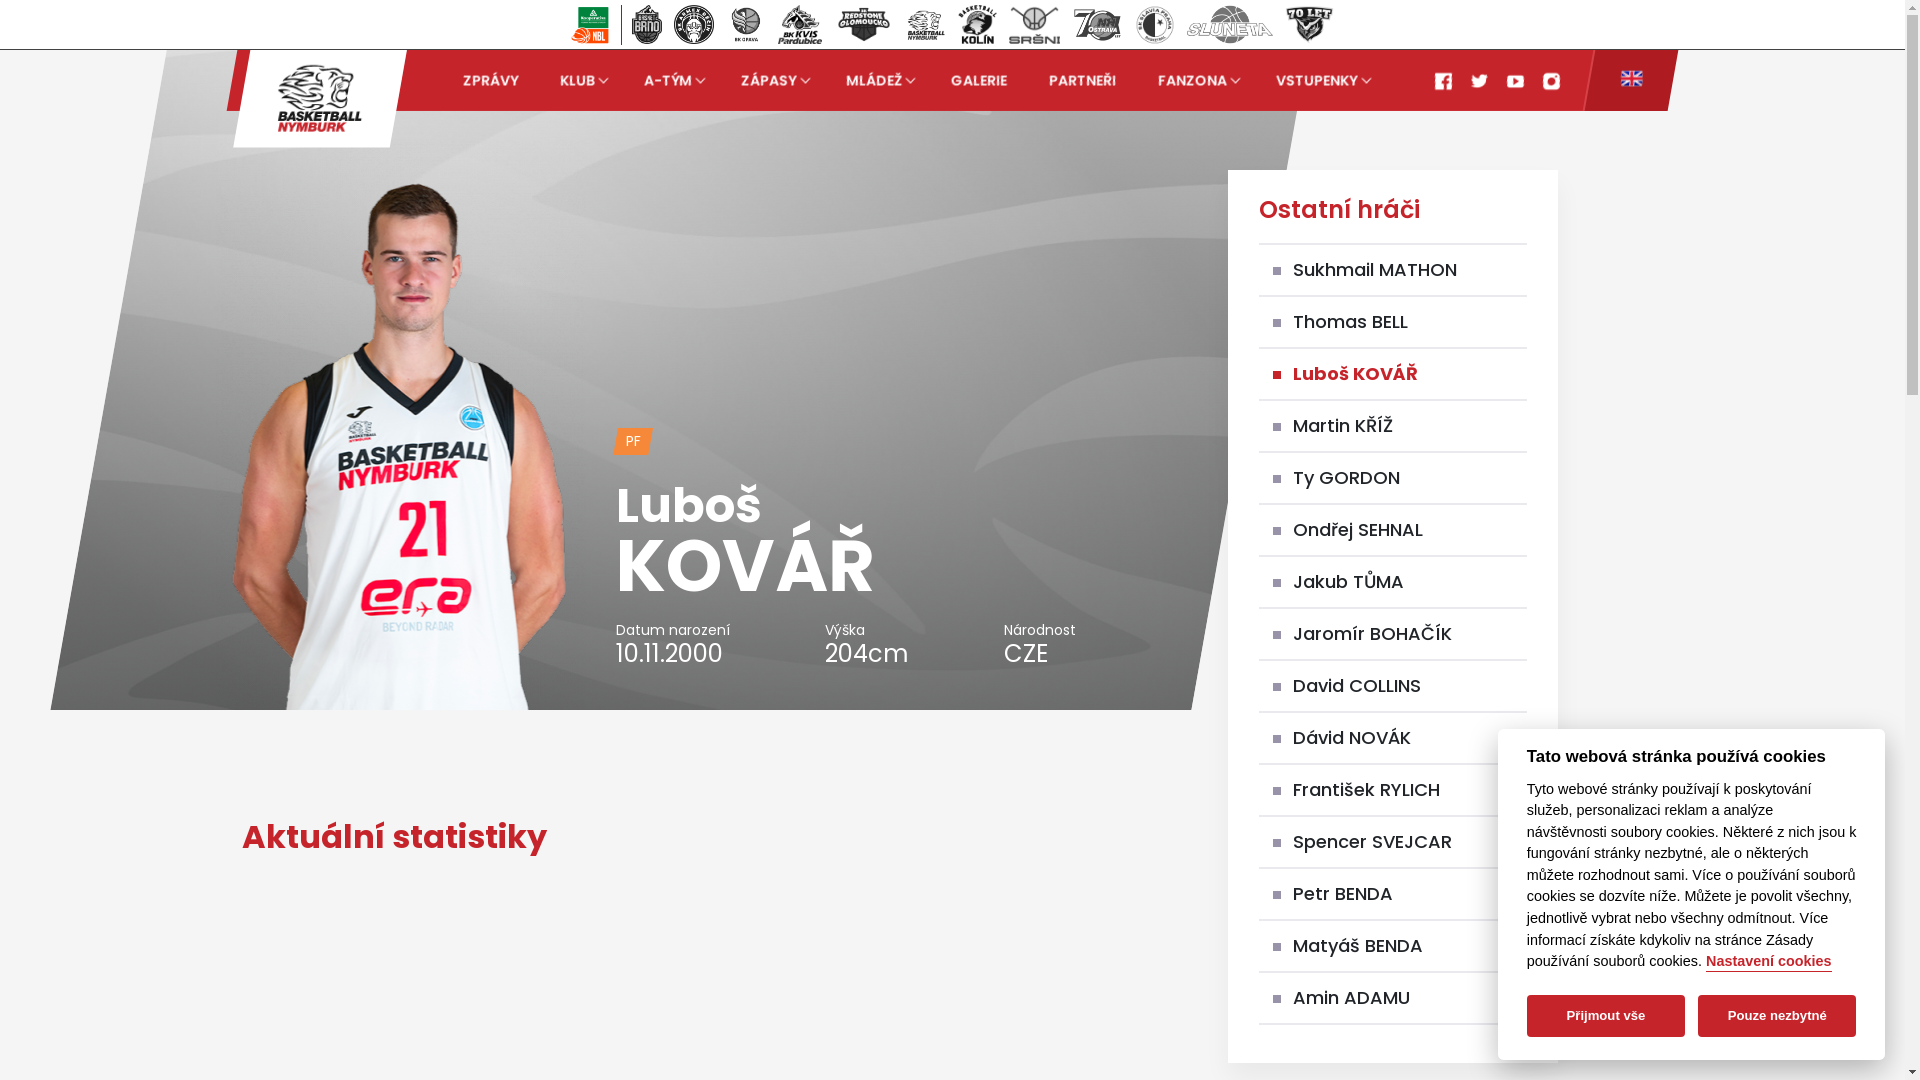  I want to click on BK Redstone Olomoucko (5.), so click(864, 24).